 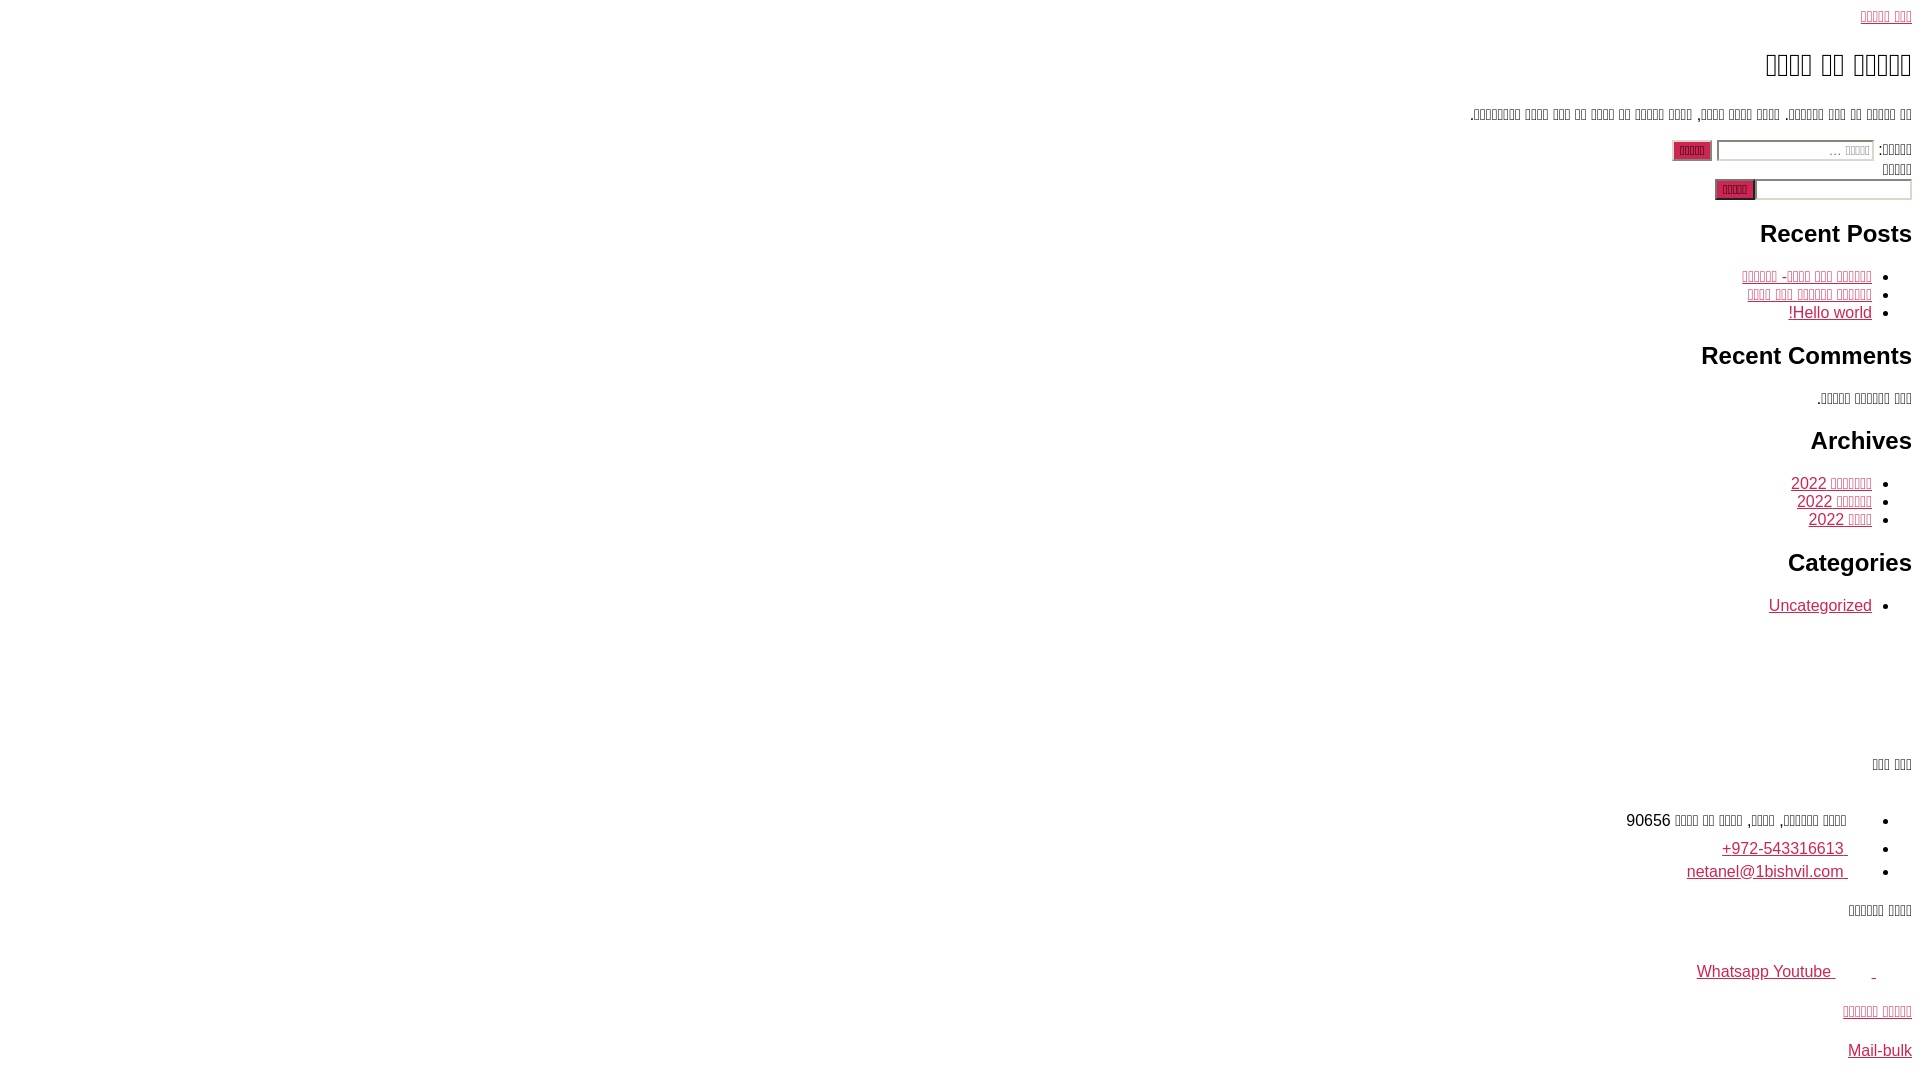 I want to click on Hello world!, so click(x=1830, y=312).